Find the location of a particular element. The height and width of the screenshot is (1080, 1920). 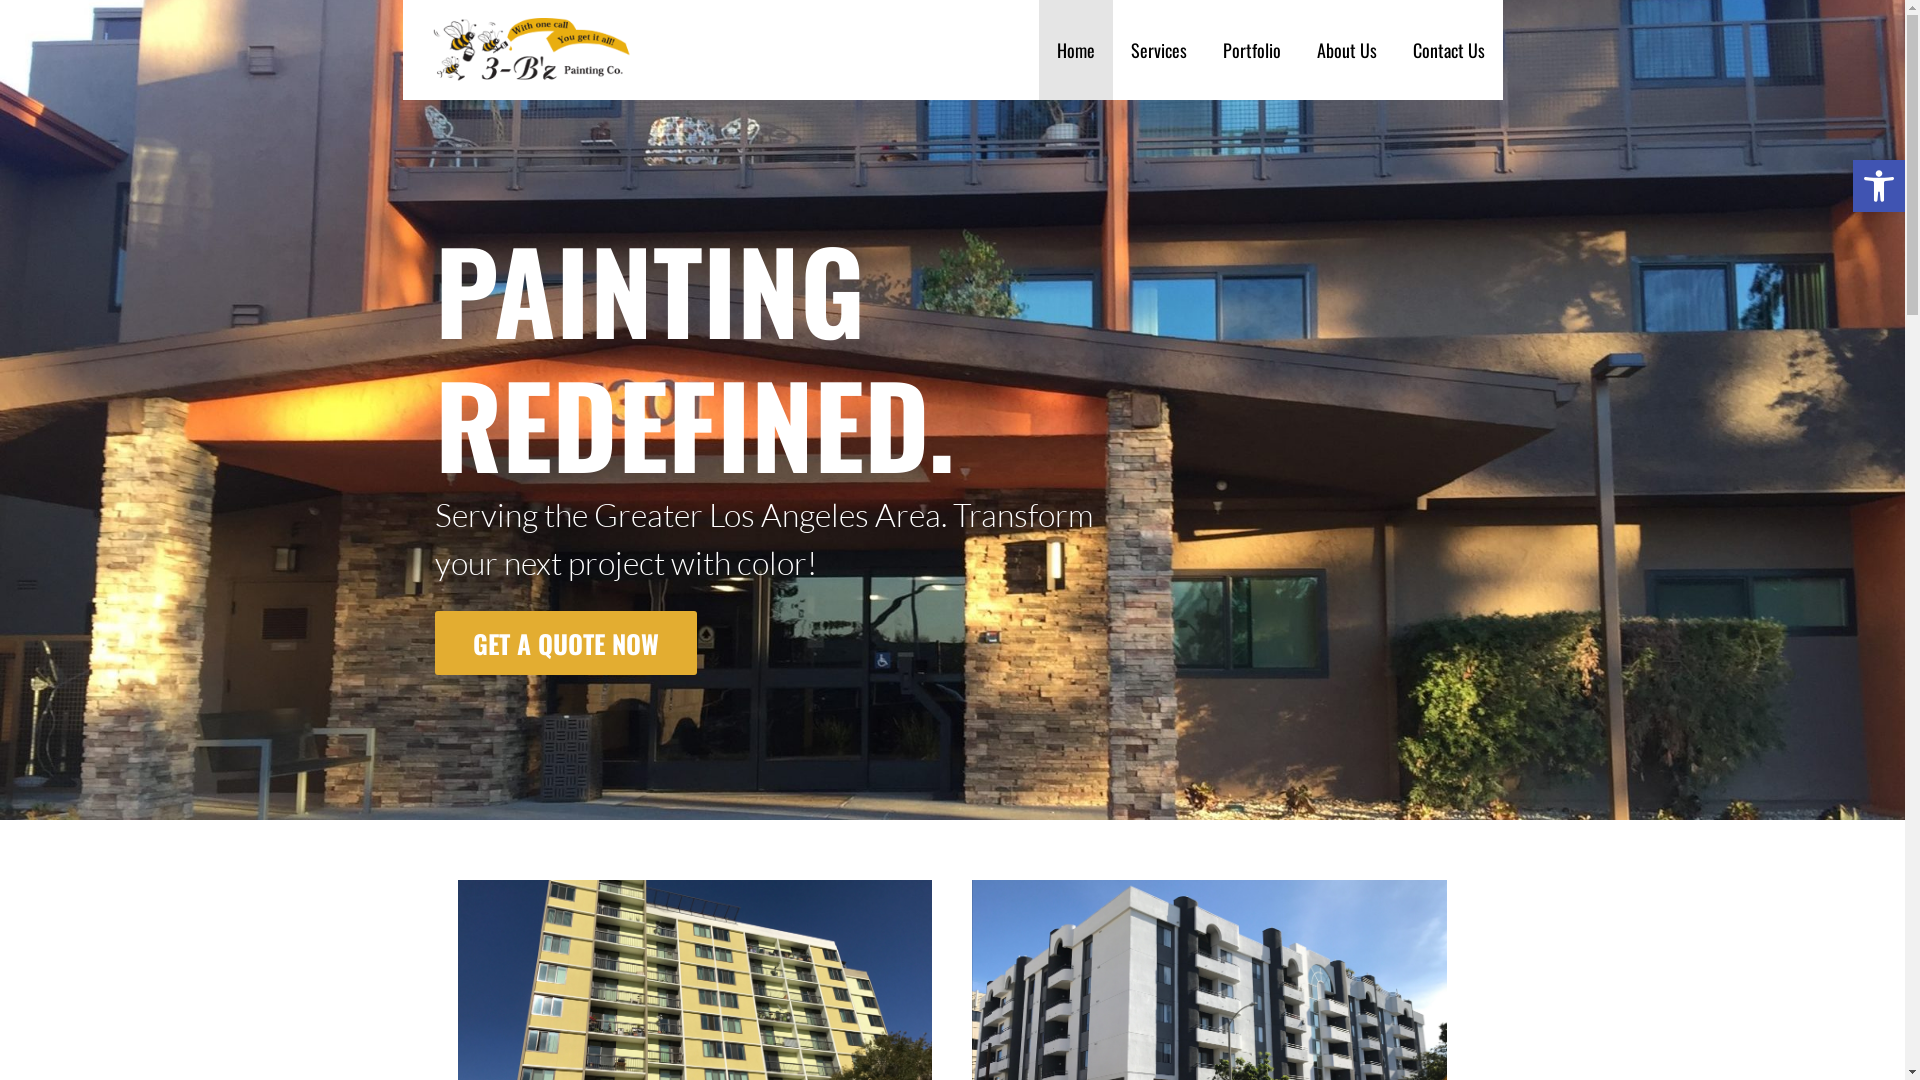

Home is located at coordinates (1075, 50).